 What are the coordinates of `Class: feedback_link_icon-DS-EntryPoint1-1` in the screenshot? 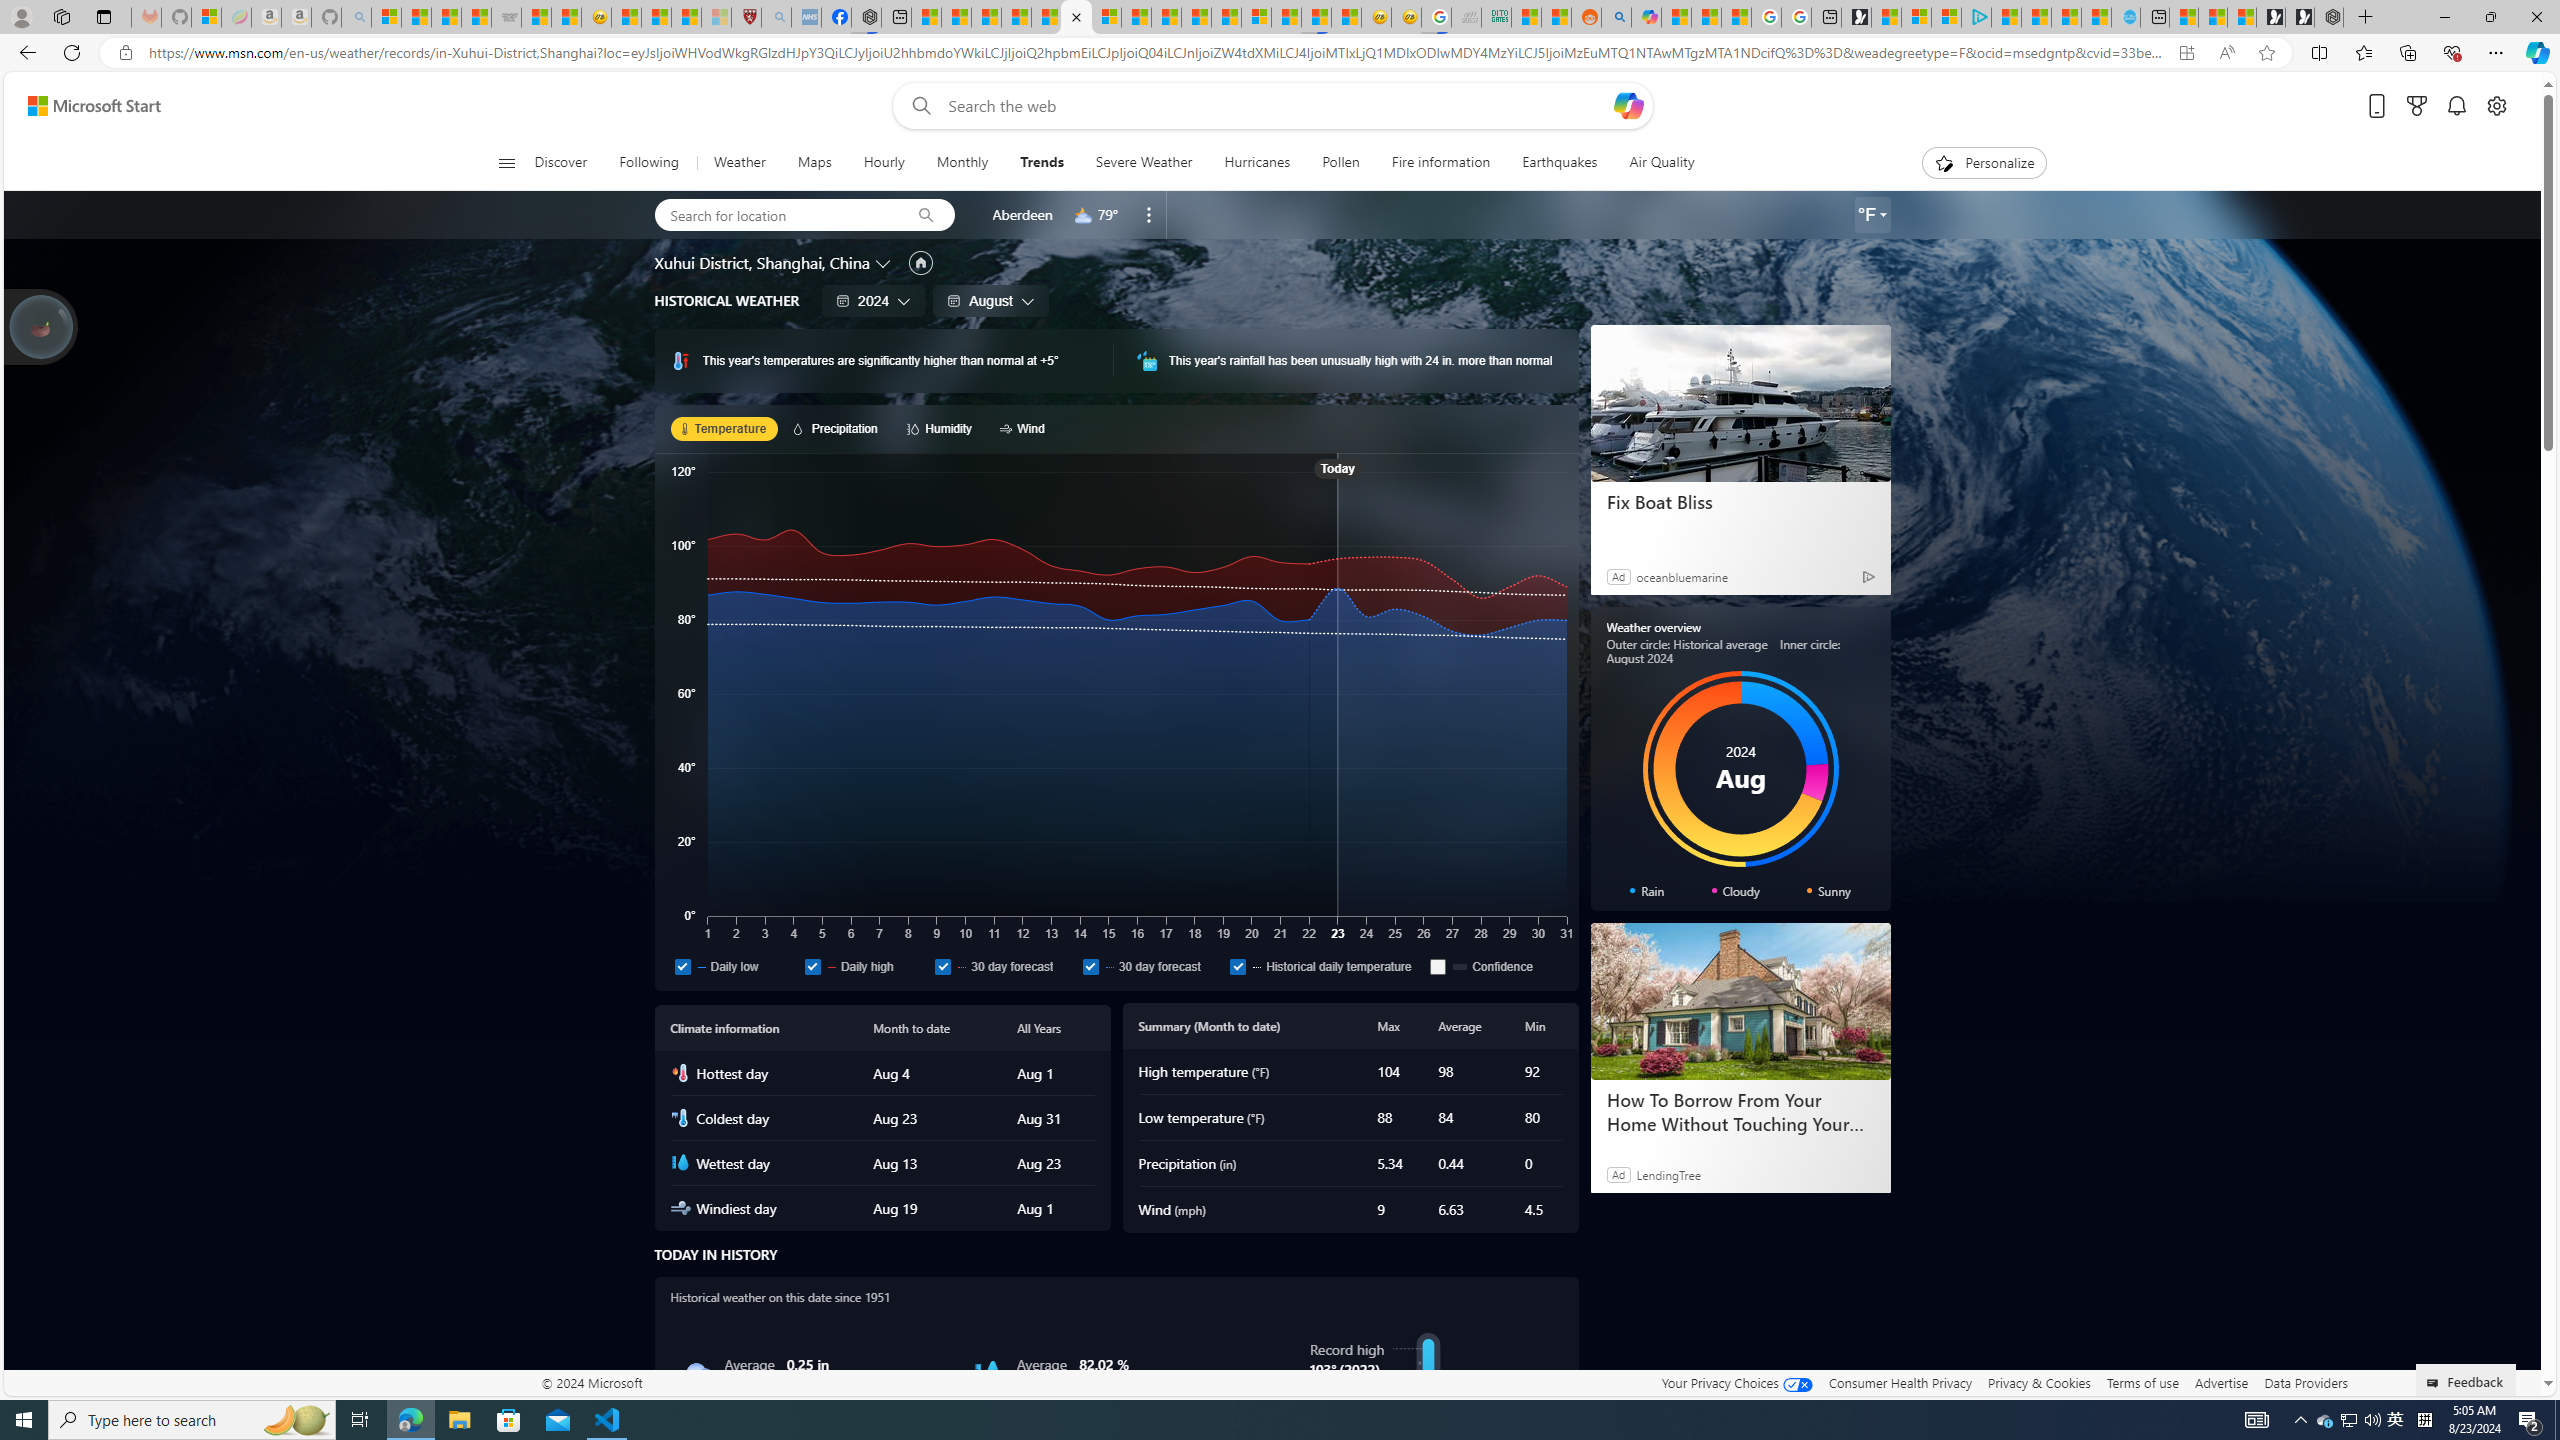 It's located at (2436, 1383).